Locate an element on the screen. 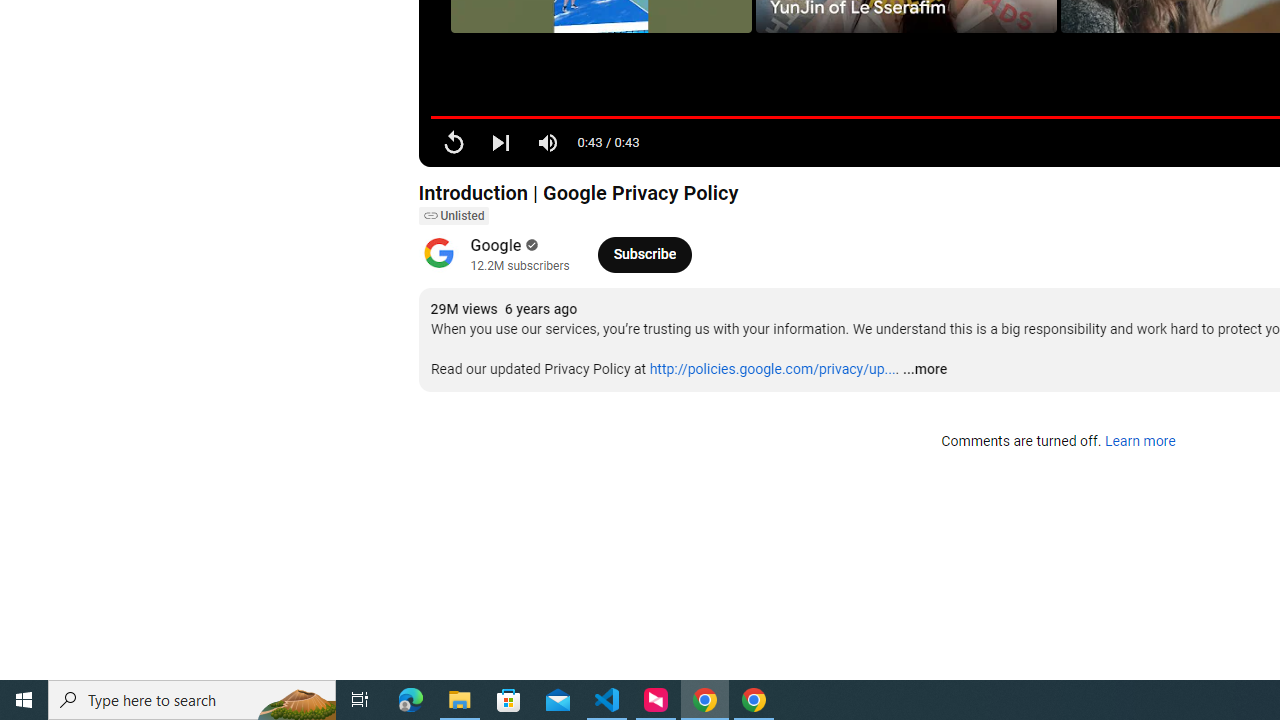  ...more is located at coordinates (924, 370).